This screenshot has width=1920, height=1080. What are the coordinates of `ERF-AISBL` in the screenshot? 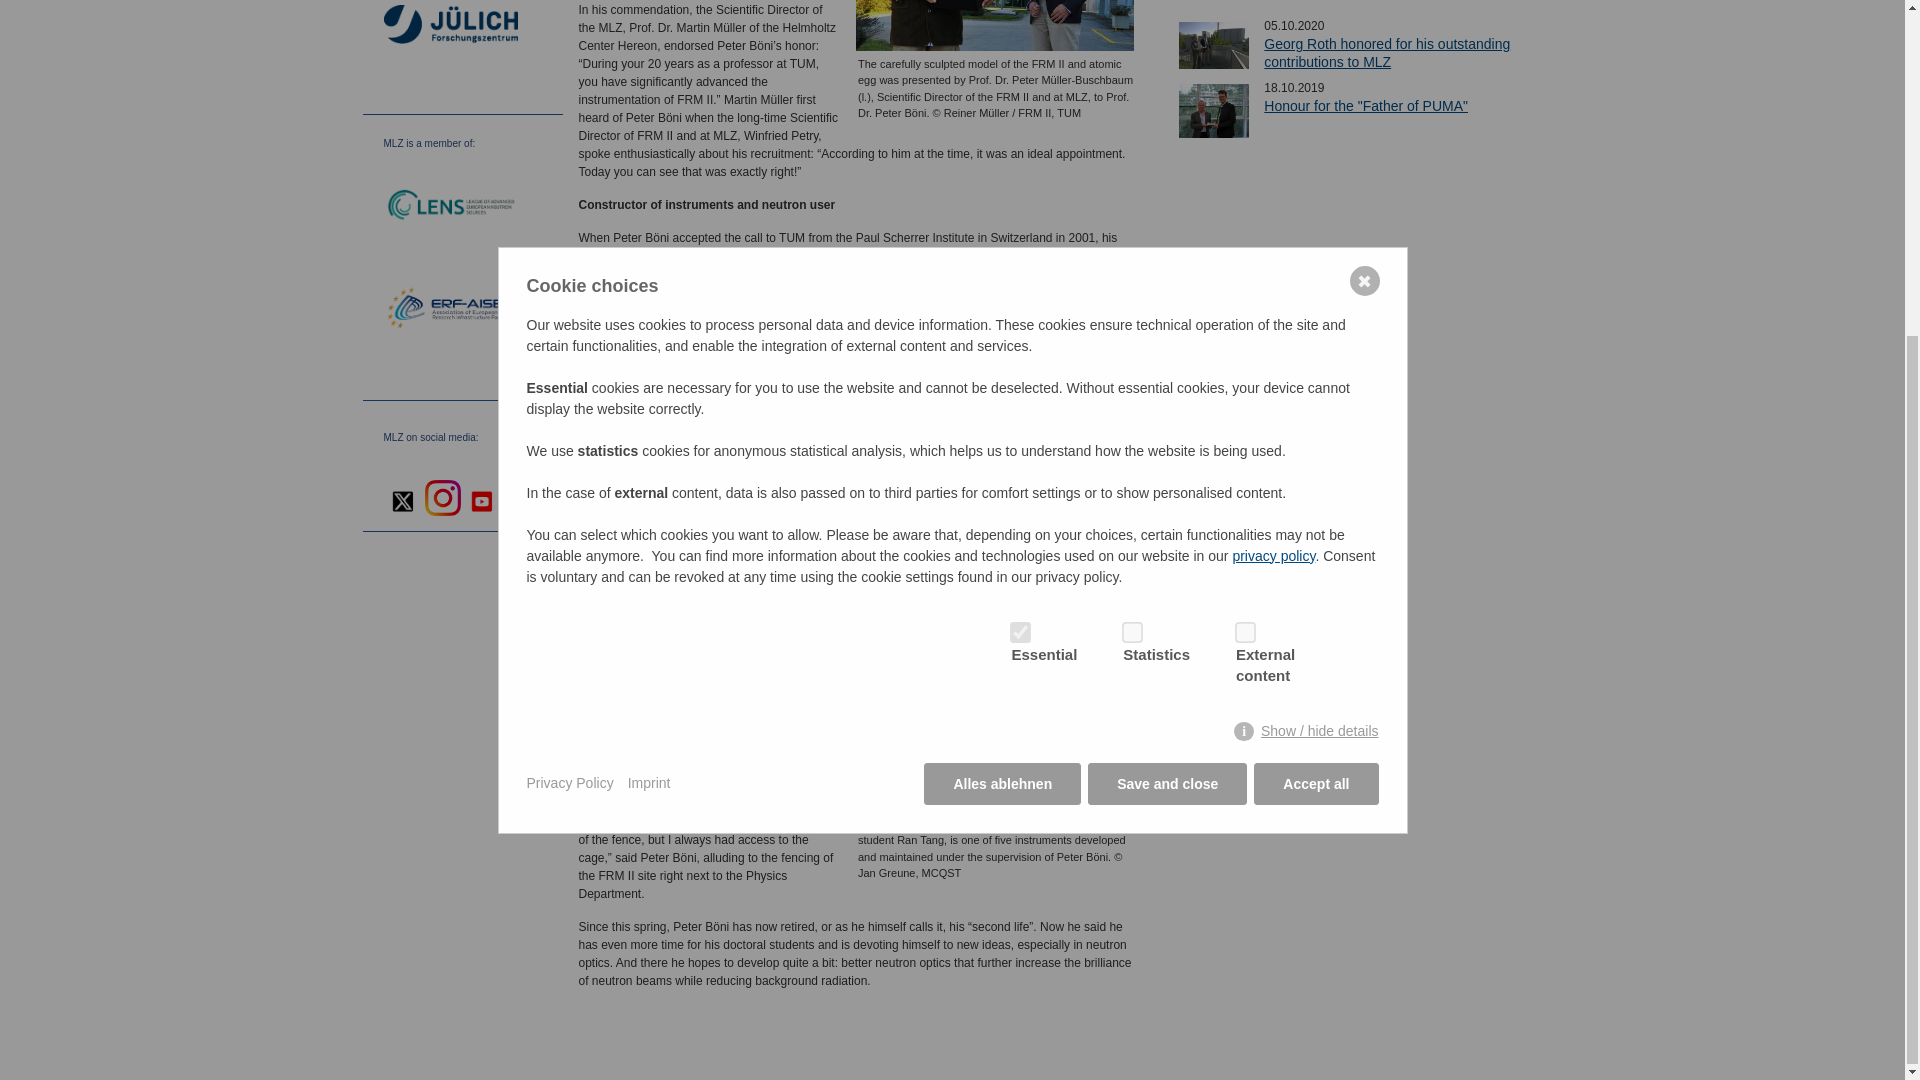 It's located at (451, 310).